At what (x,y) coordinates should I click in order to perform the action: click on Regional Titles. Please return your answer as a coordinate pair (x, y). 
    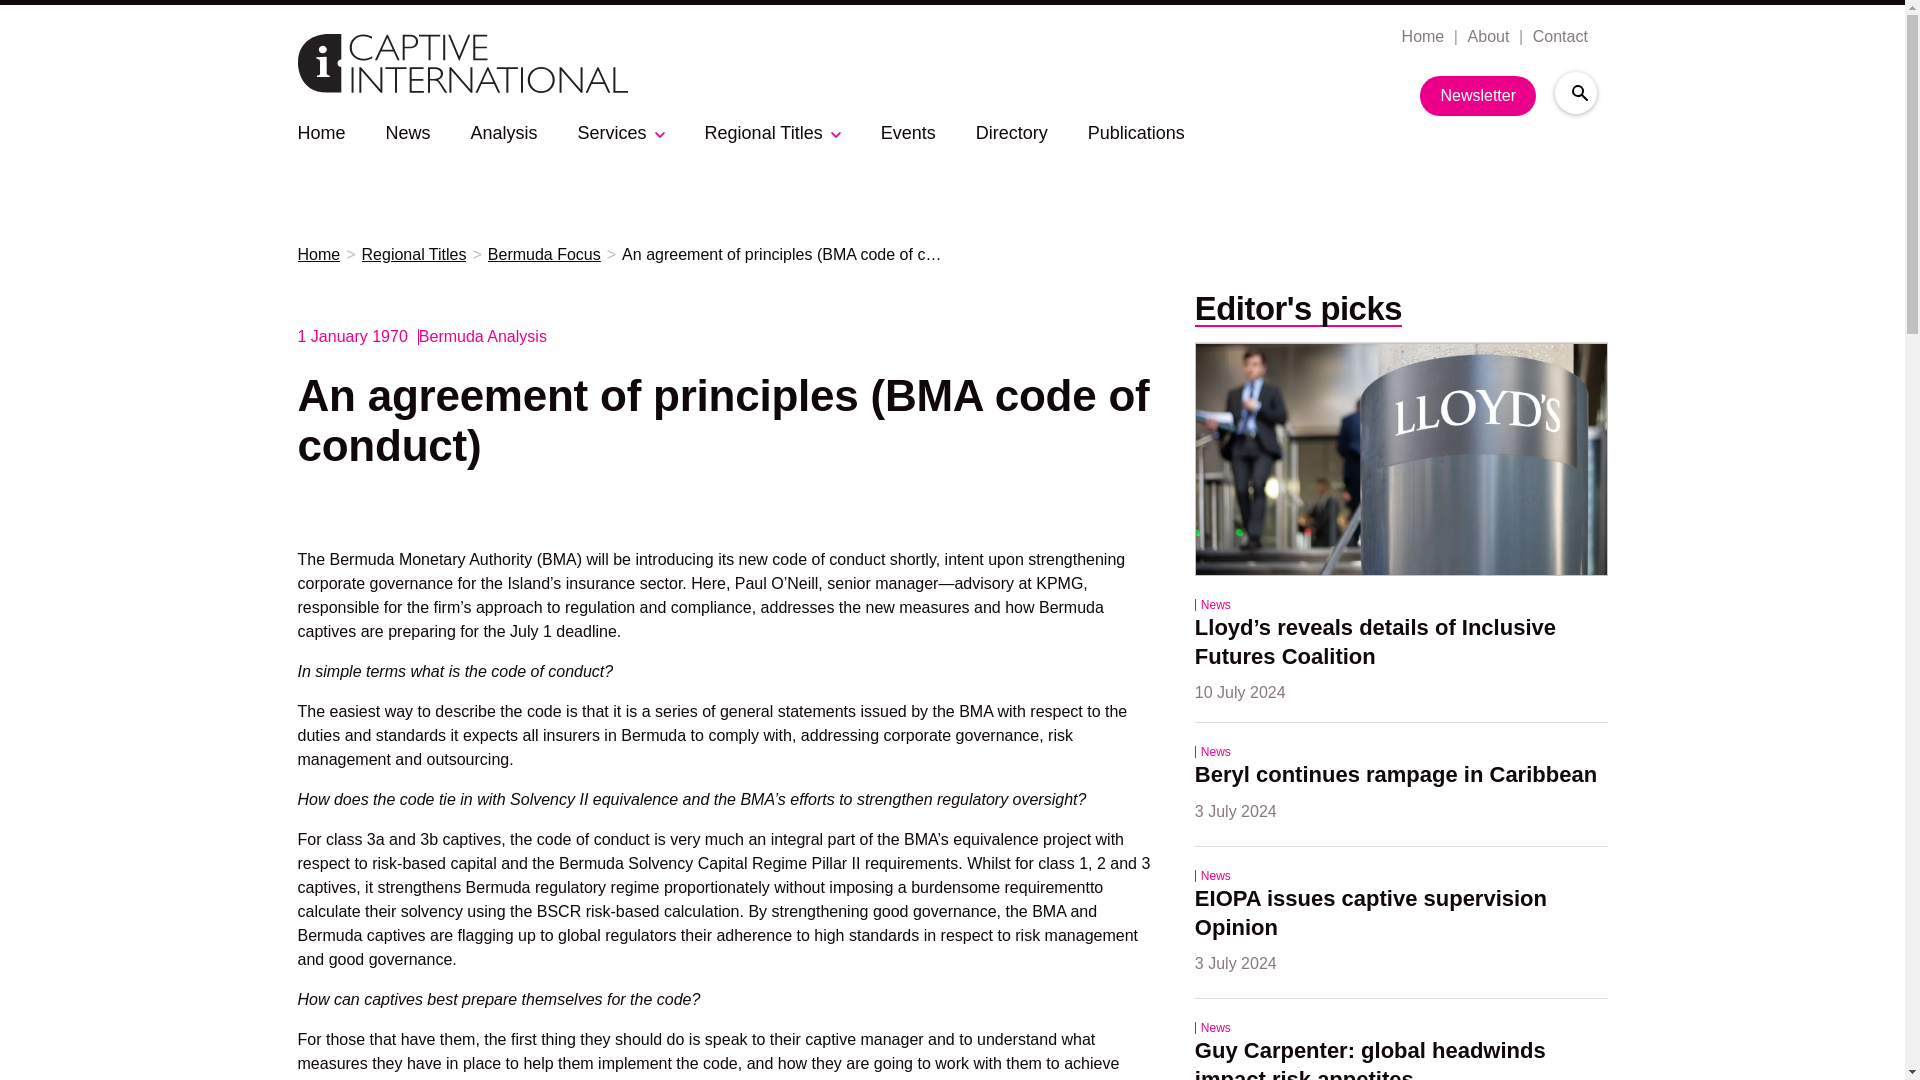
    Looking at the image, I should click on (414, 255).